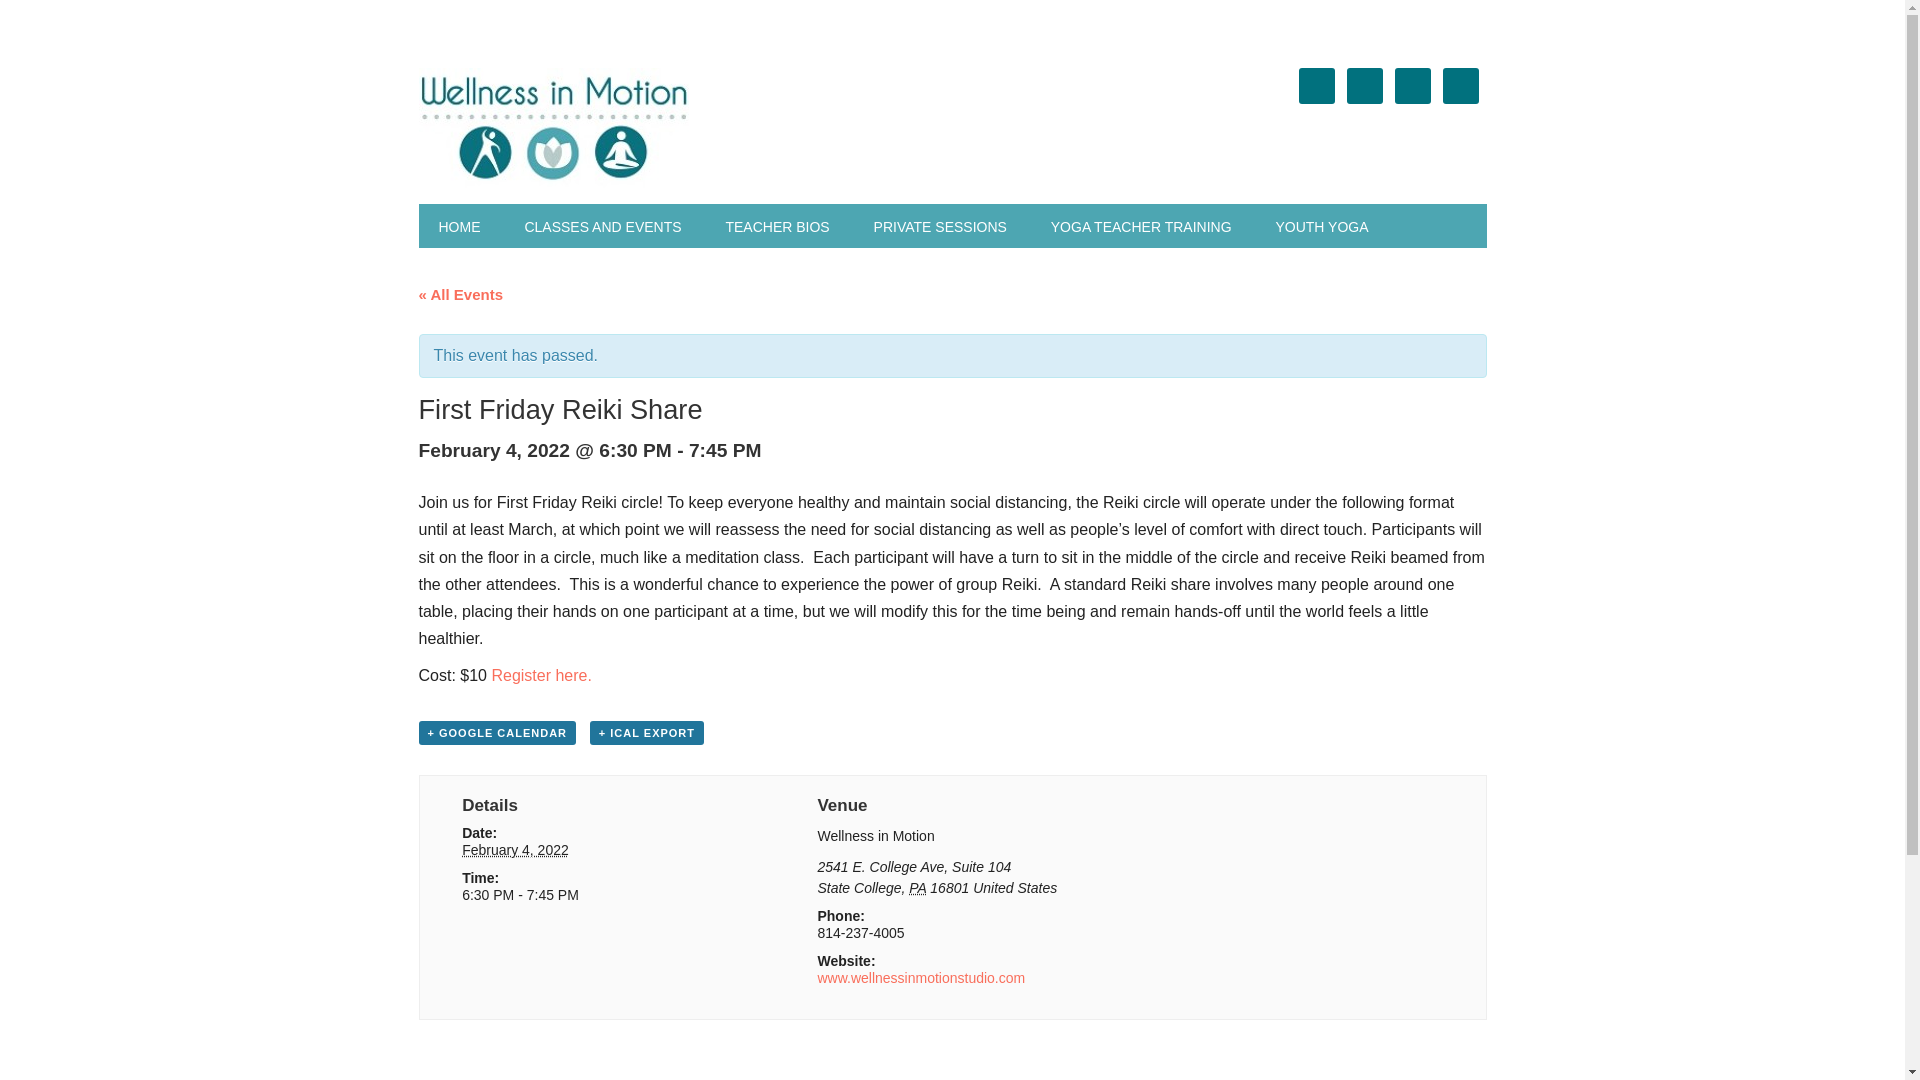 The height and width of the screenshot is (1080, 1920). What do you see at coordinates (940, 226) in the screenshot?
I see `PRIVATE SESSIONS` at bounding box center [940, 226].